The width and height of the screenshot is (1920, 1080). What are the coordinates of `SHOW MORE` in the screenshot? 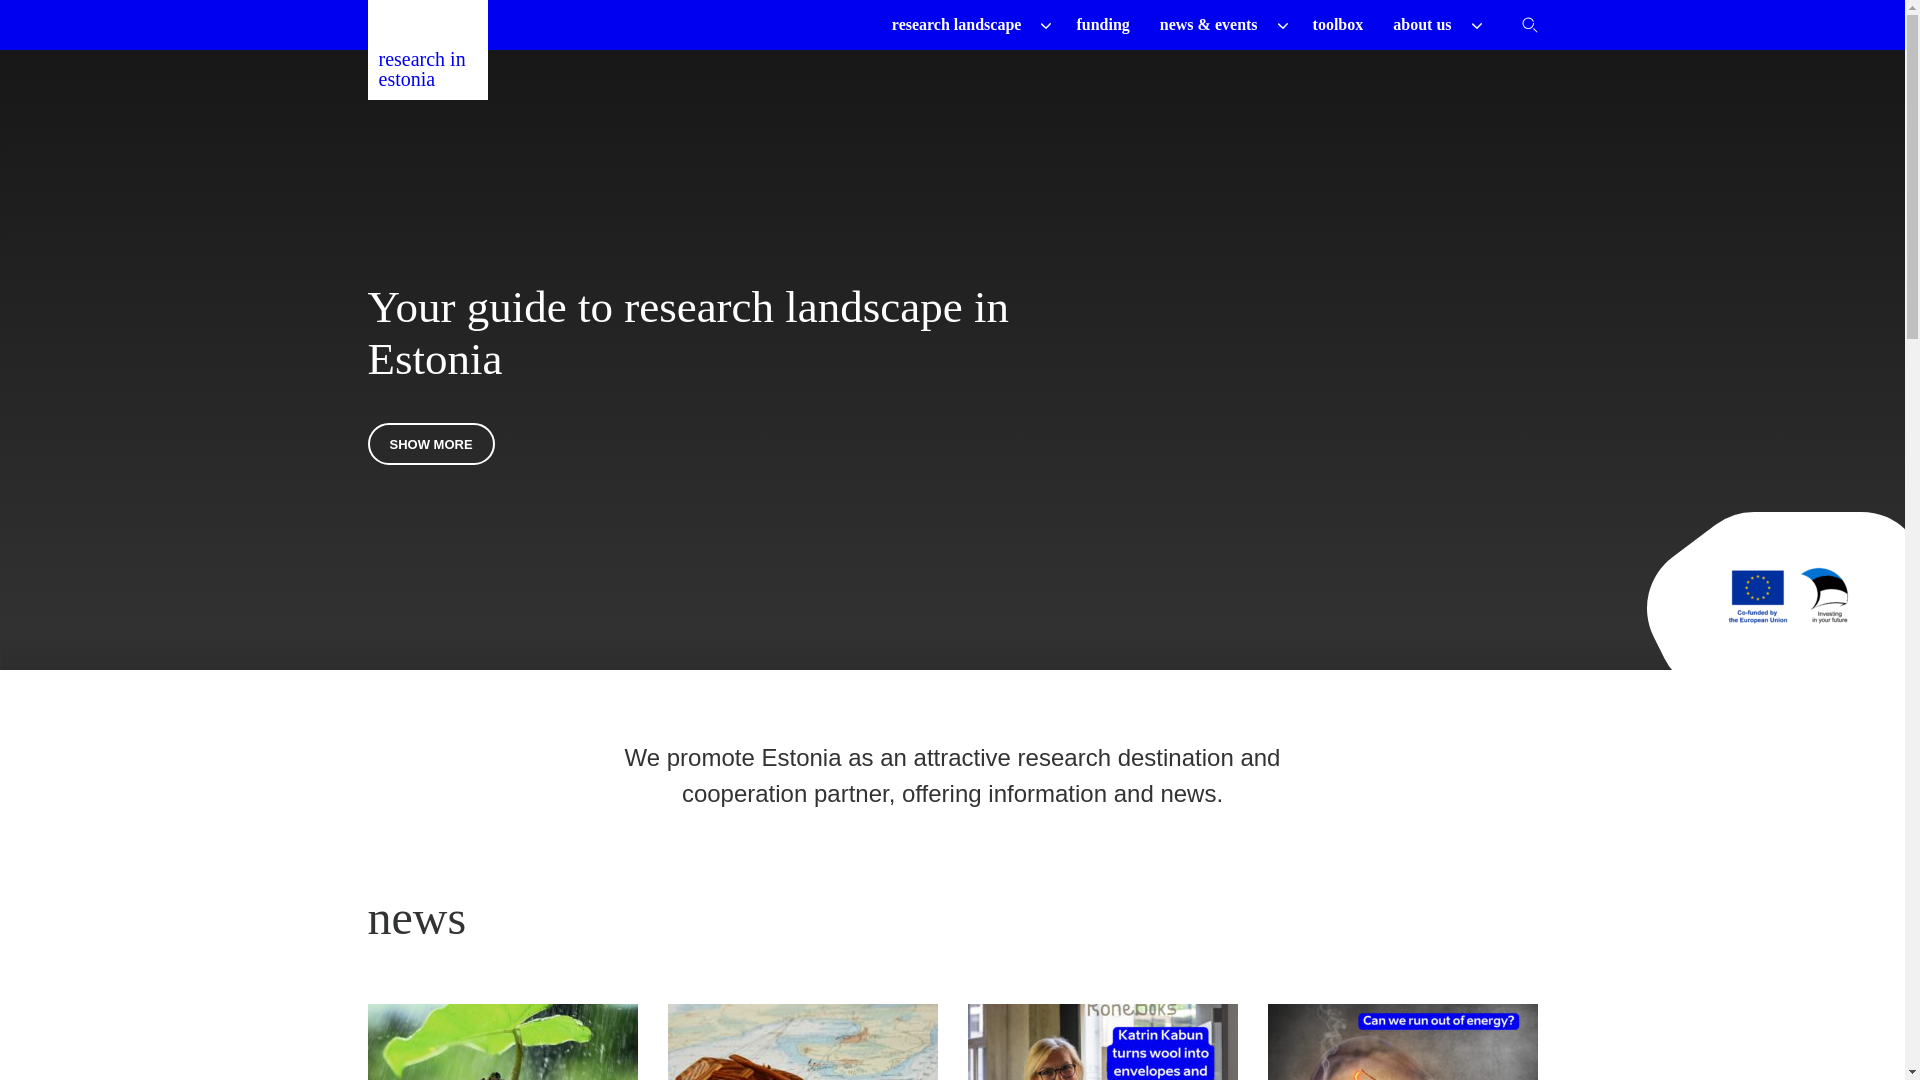 It's located at (432, 443).